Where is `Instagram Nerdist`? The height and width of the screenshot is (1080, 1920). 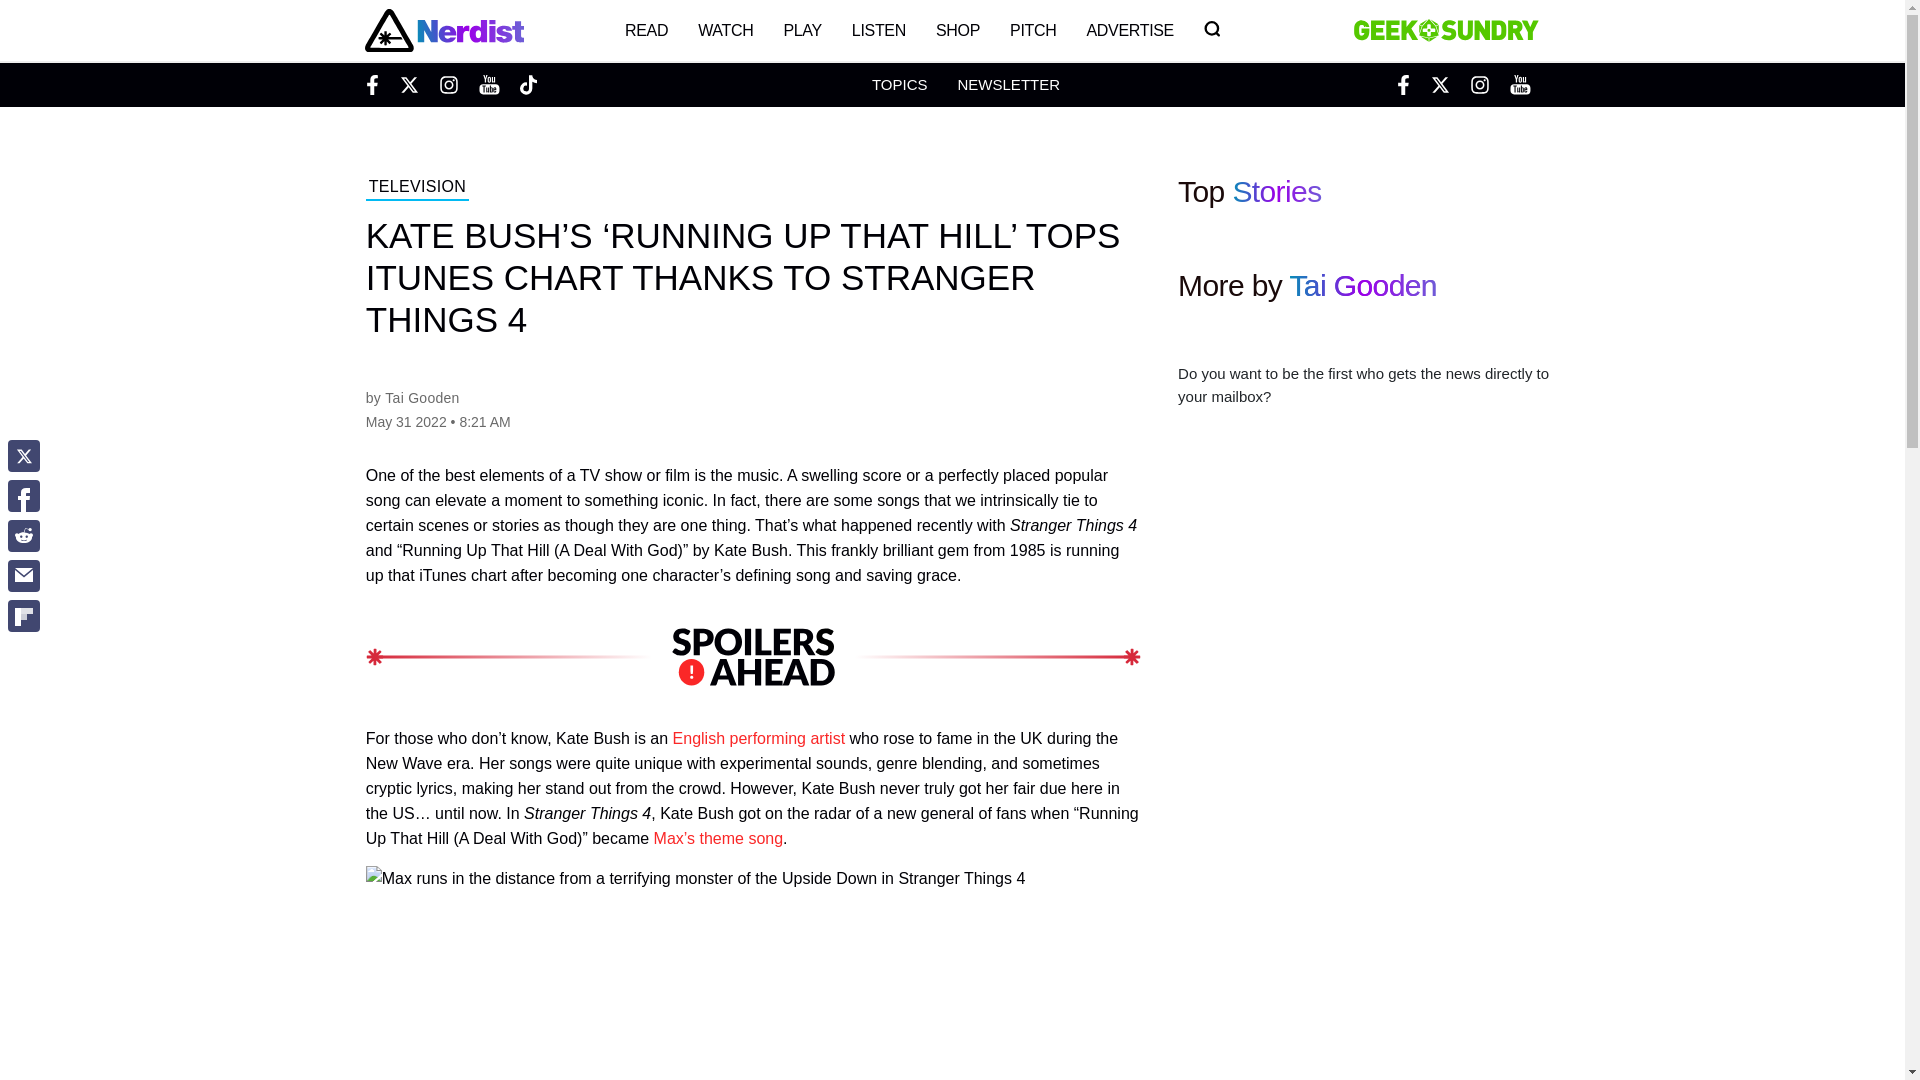 Instagram Nerdist is located at coordinates (448, 84).